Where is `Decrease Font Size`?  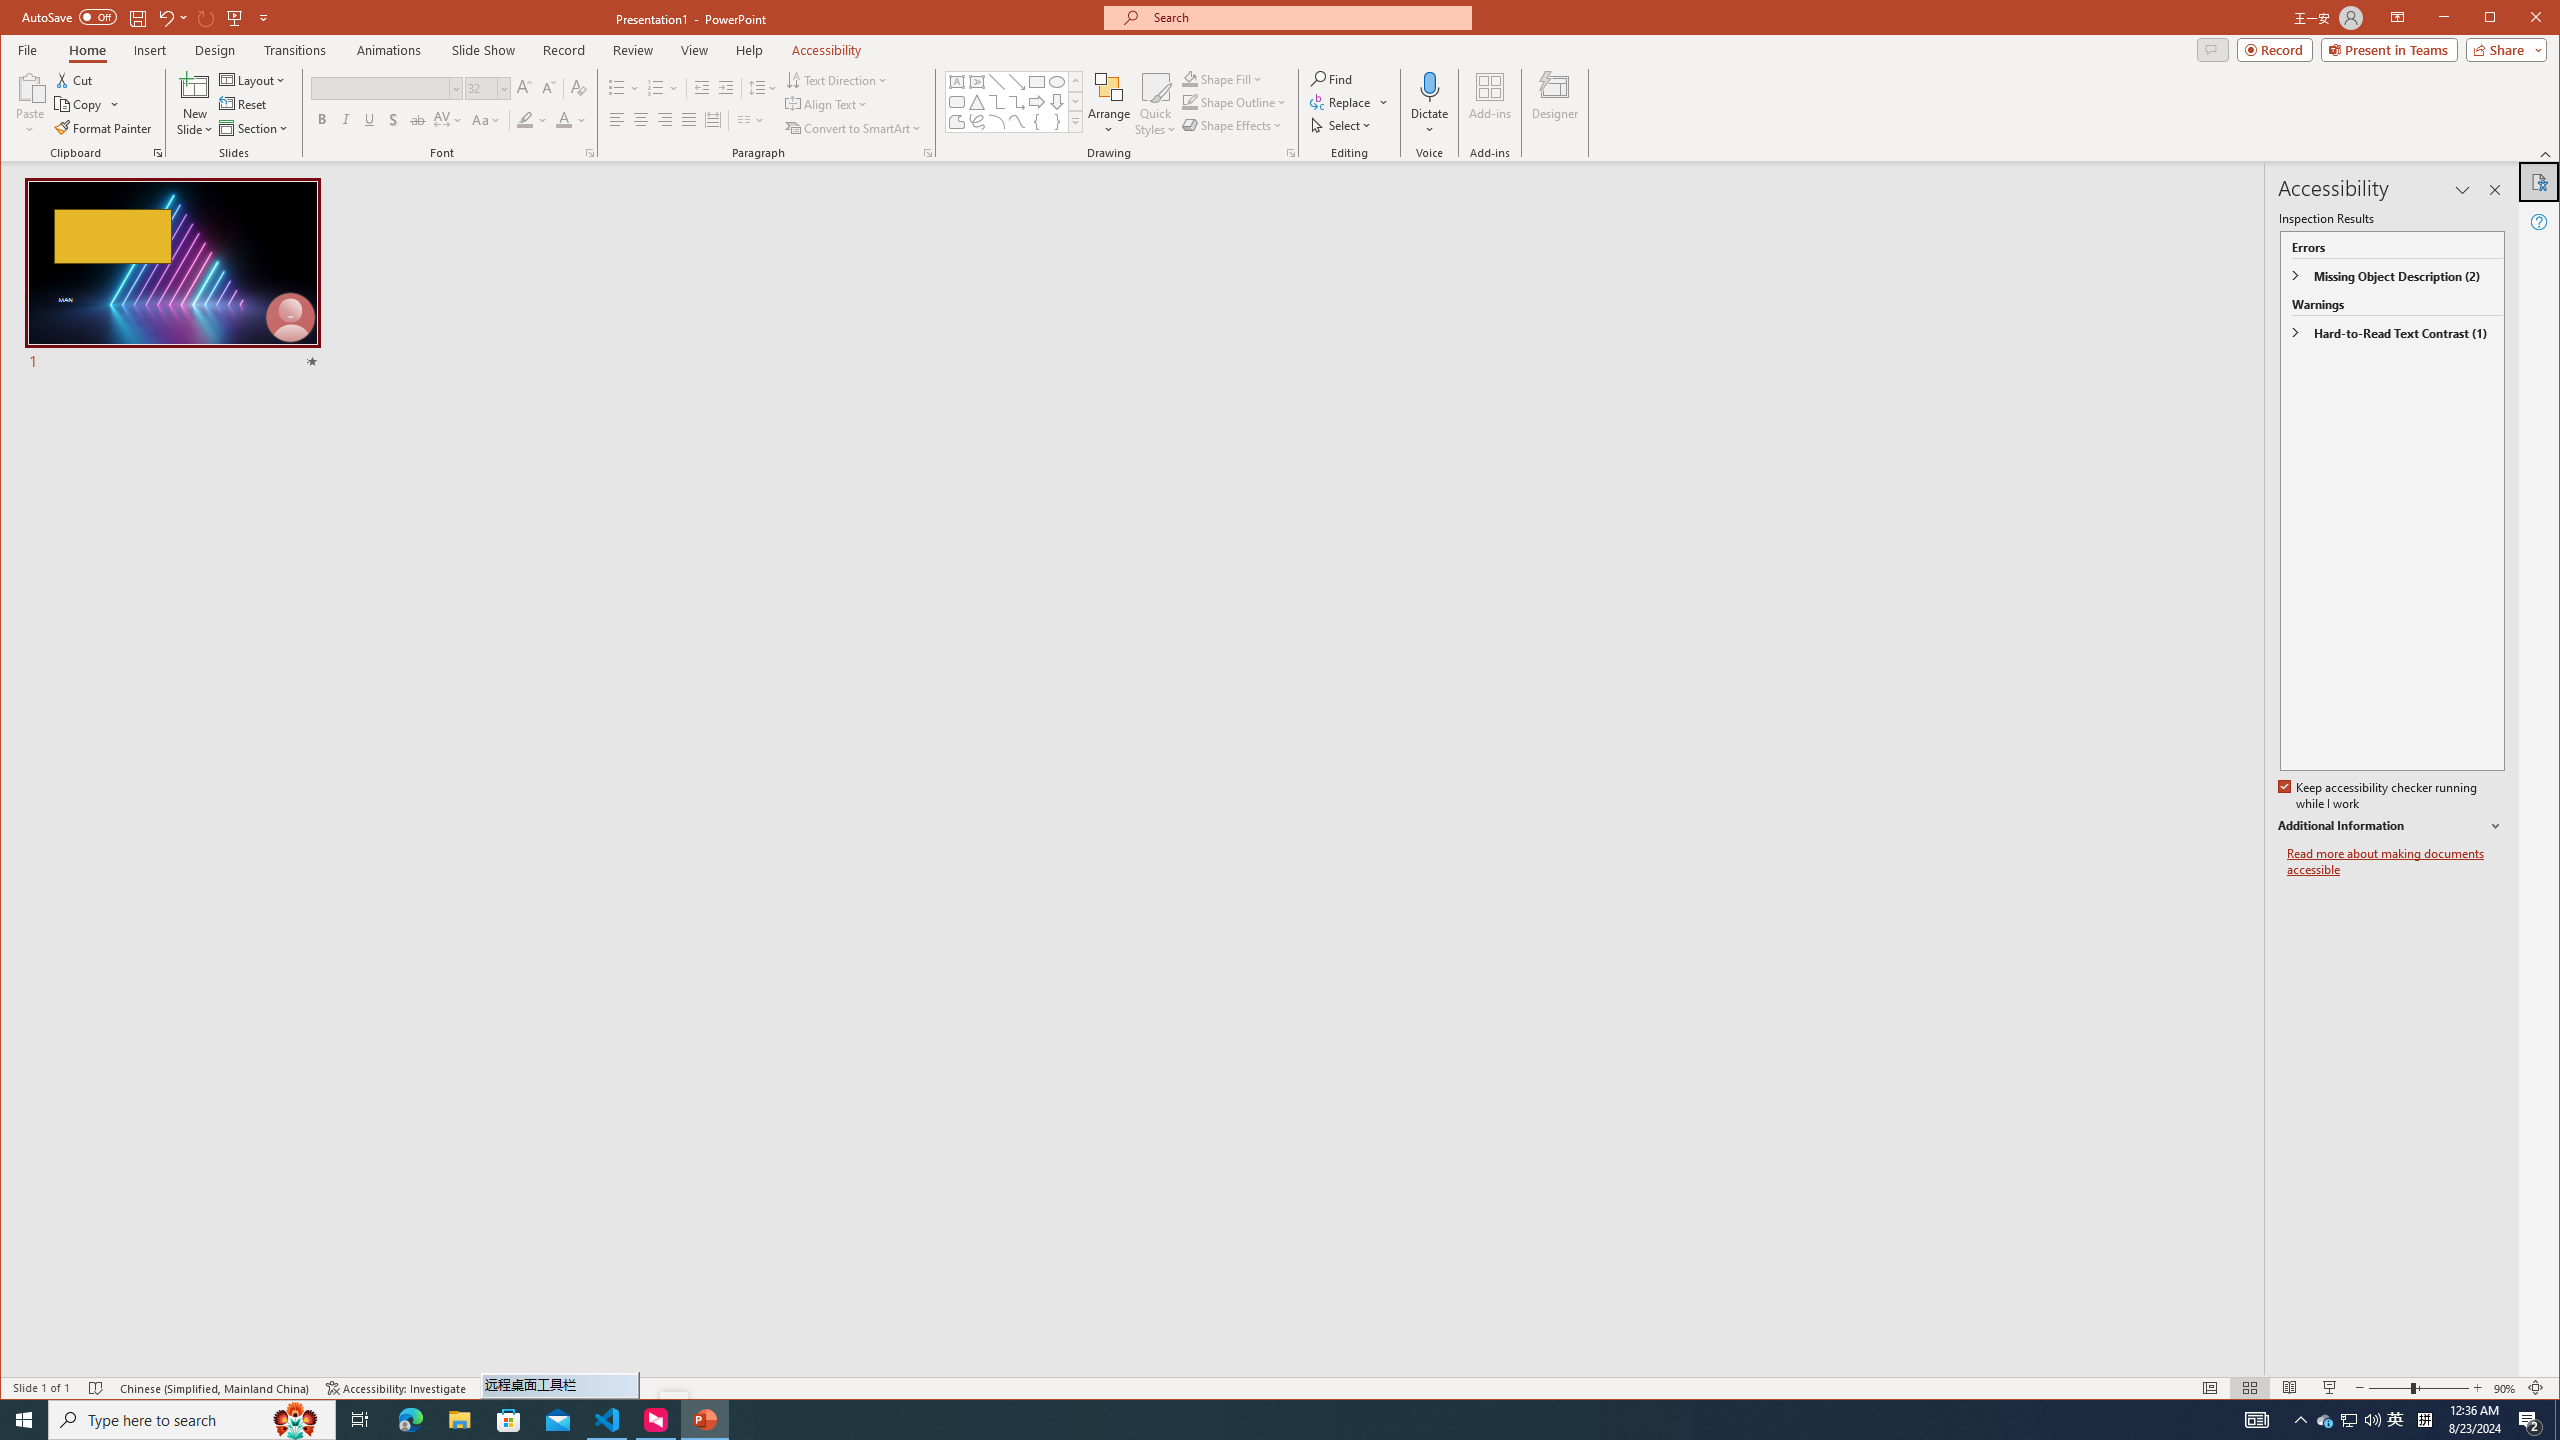
Decrease Font Size is located at coordinates (548, 88).